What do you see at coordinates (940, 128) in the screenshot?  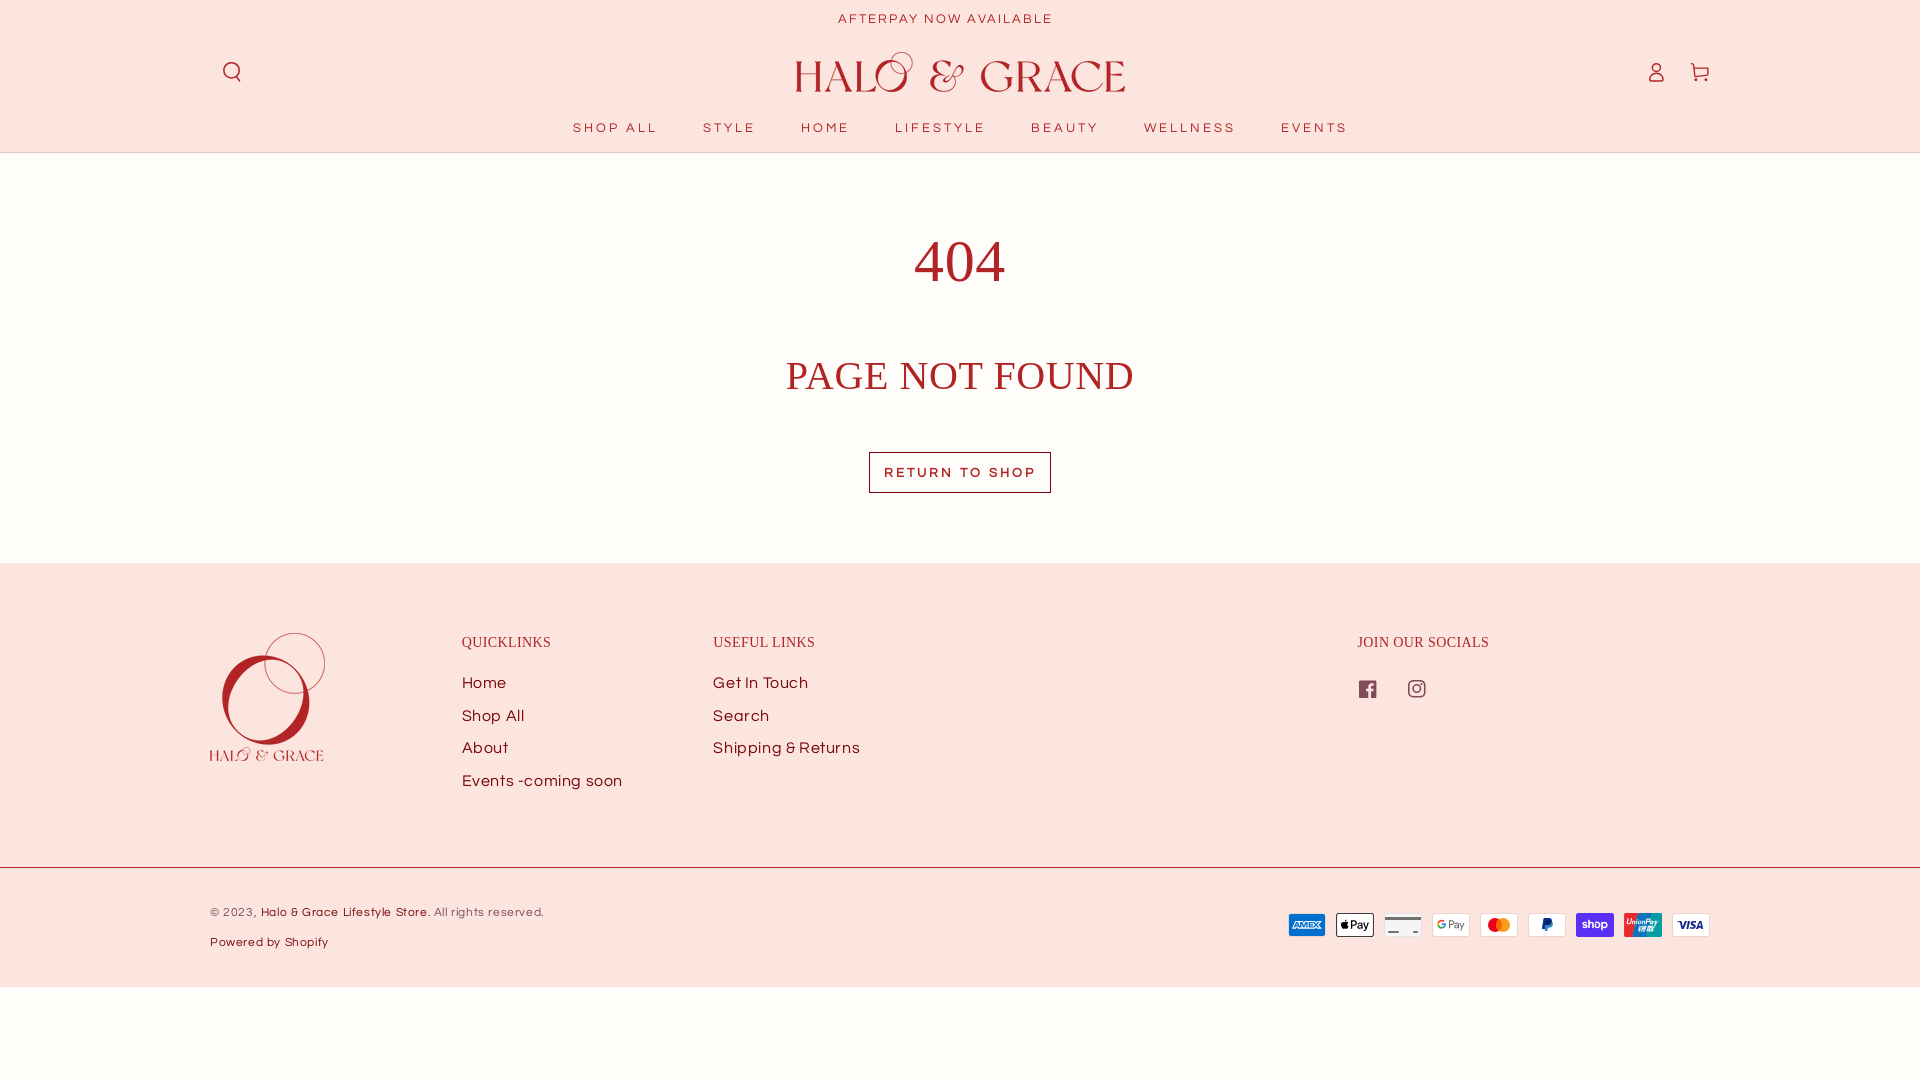 I see `LIFESTYLE` at bounding box center [940, 128].